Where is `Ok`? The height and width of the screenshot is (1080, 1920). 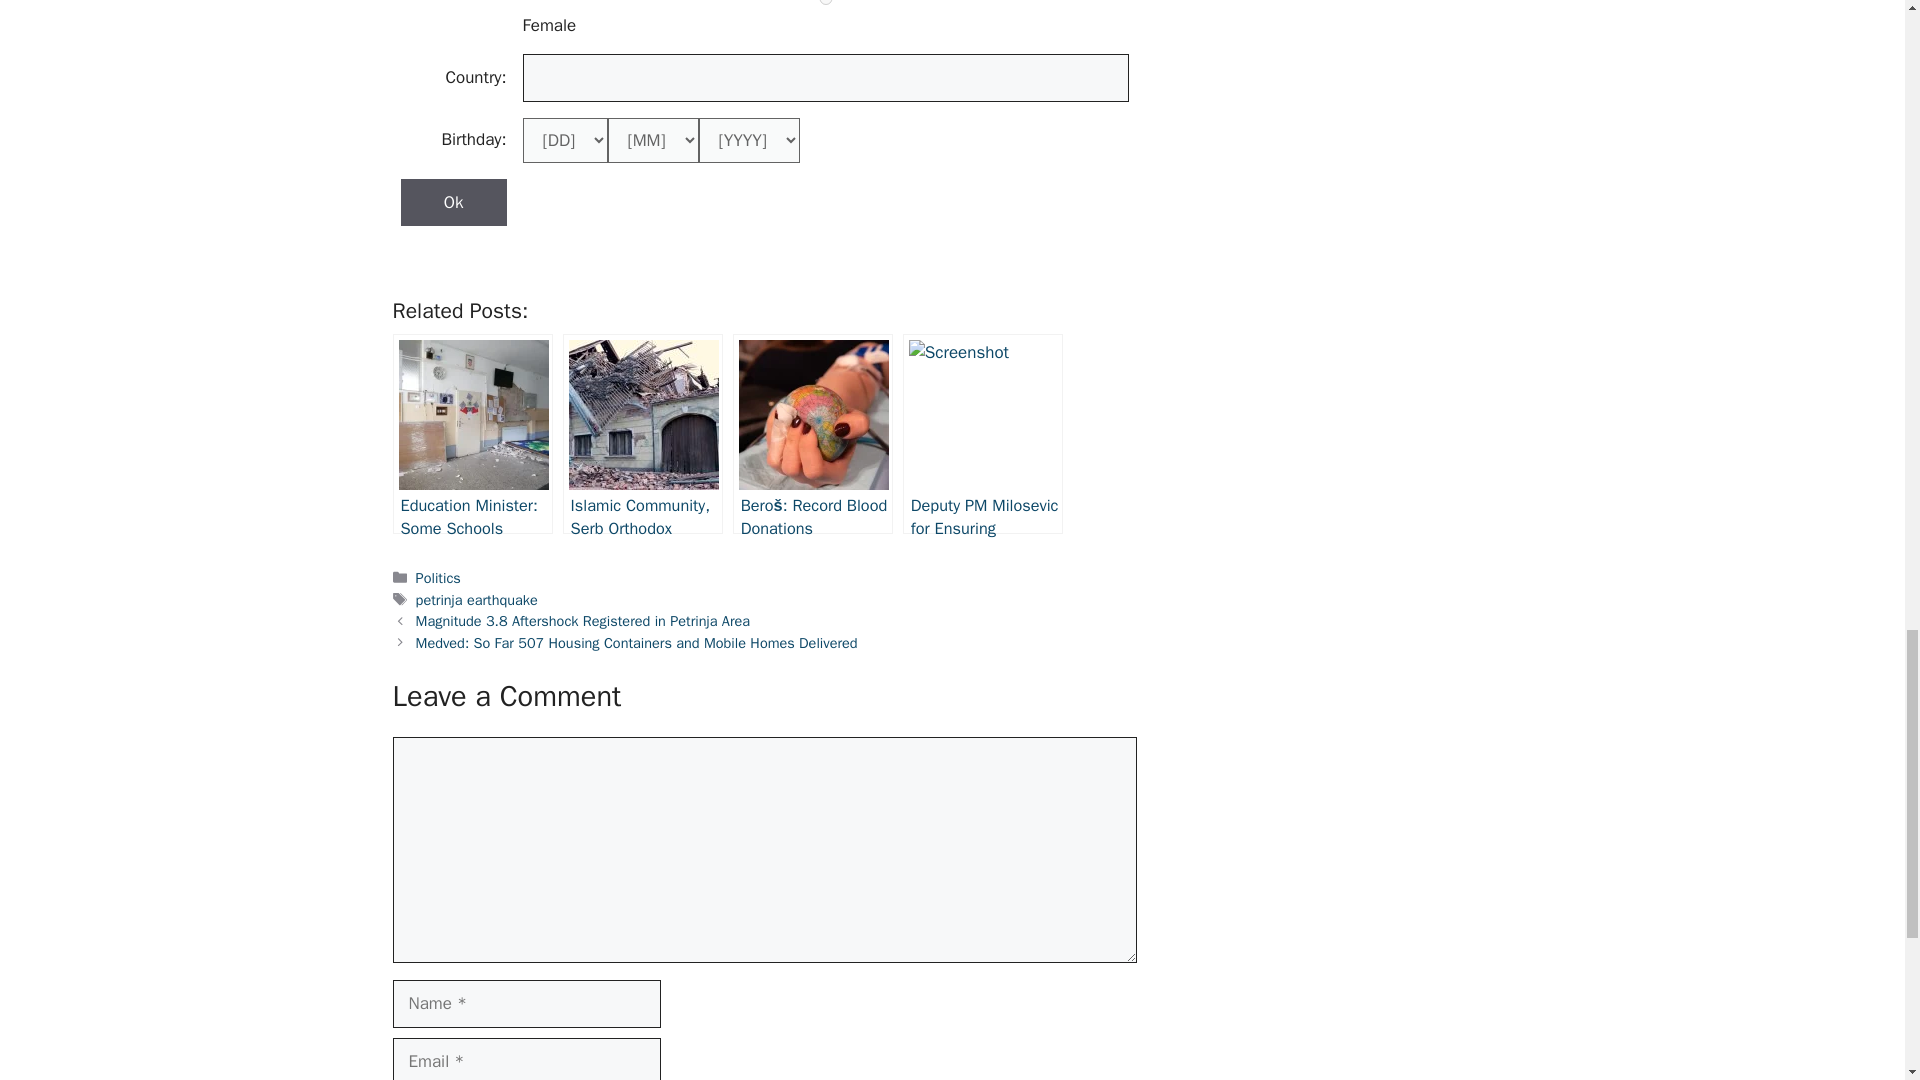
Ok is located at coordinates (452, 202).